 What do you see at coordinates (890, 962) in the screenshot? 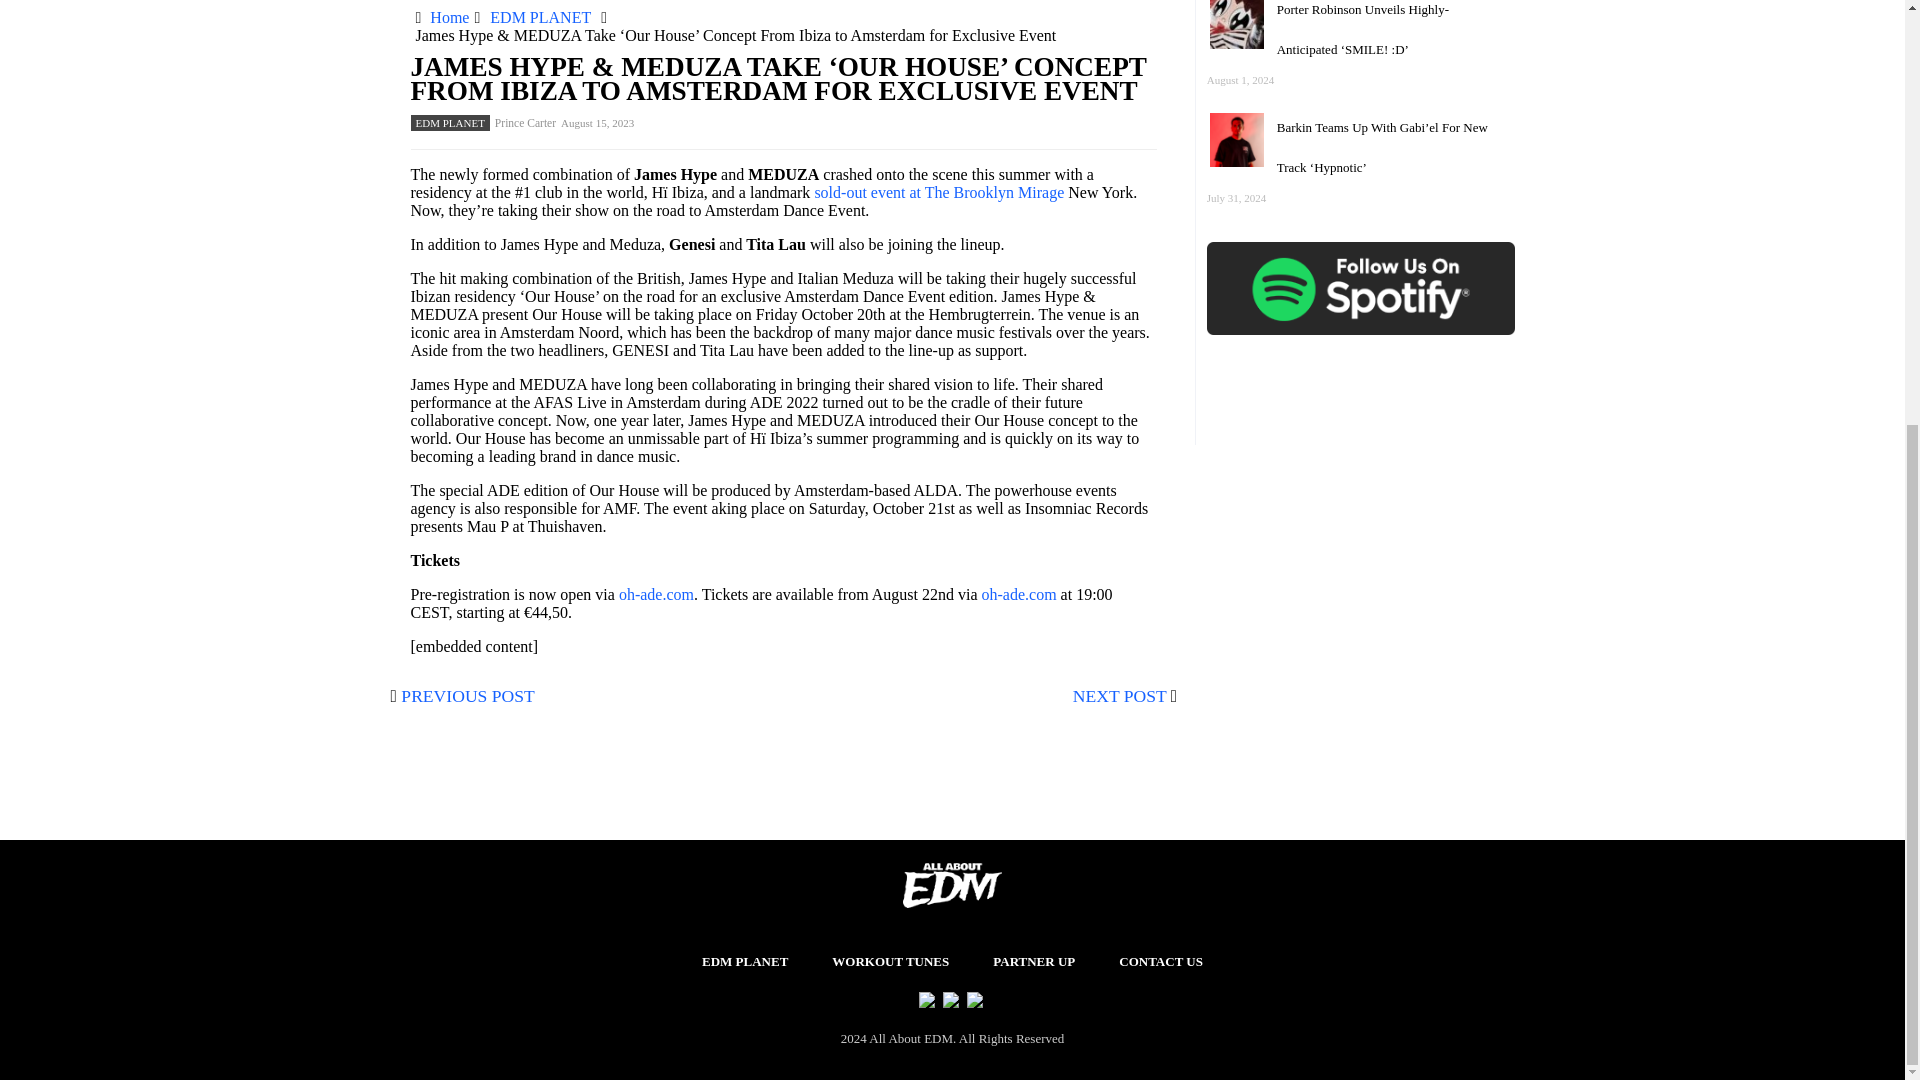
I see `WORKOUT TUNES` at bounding box center [890, 962].